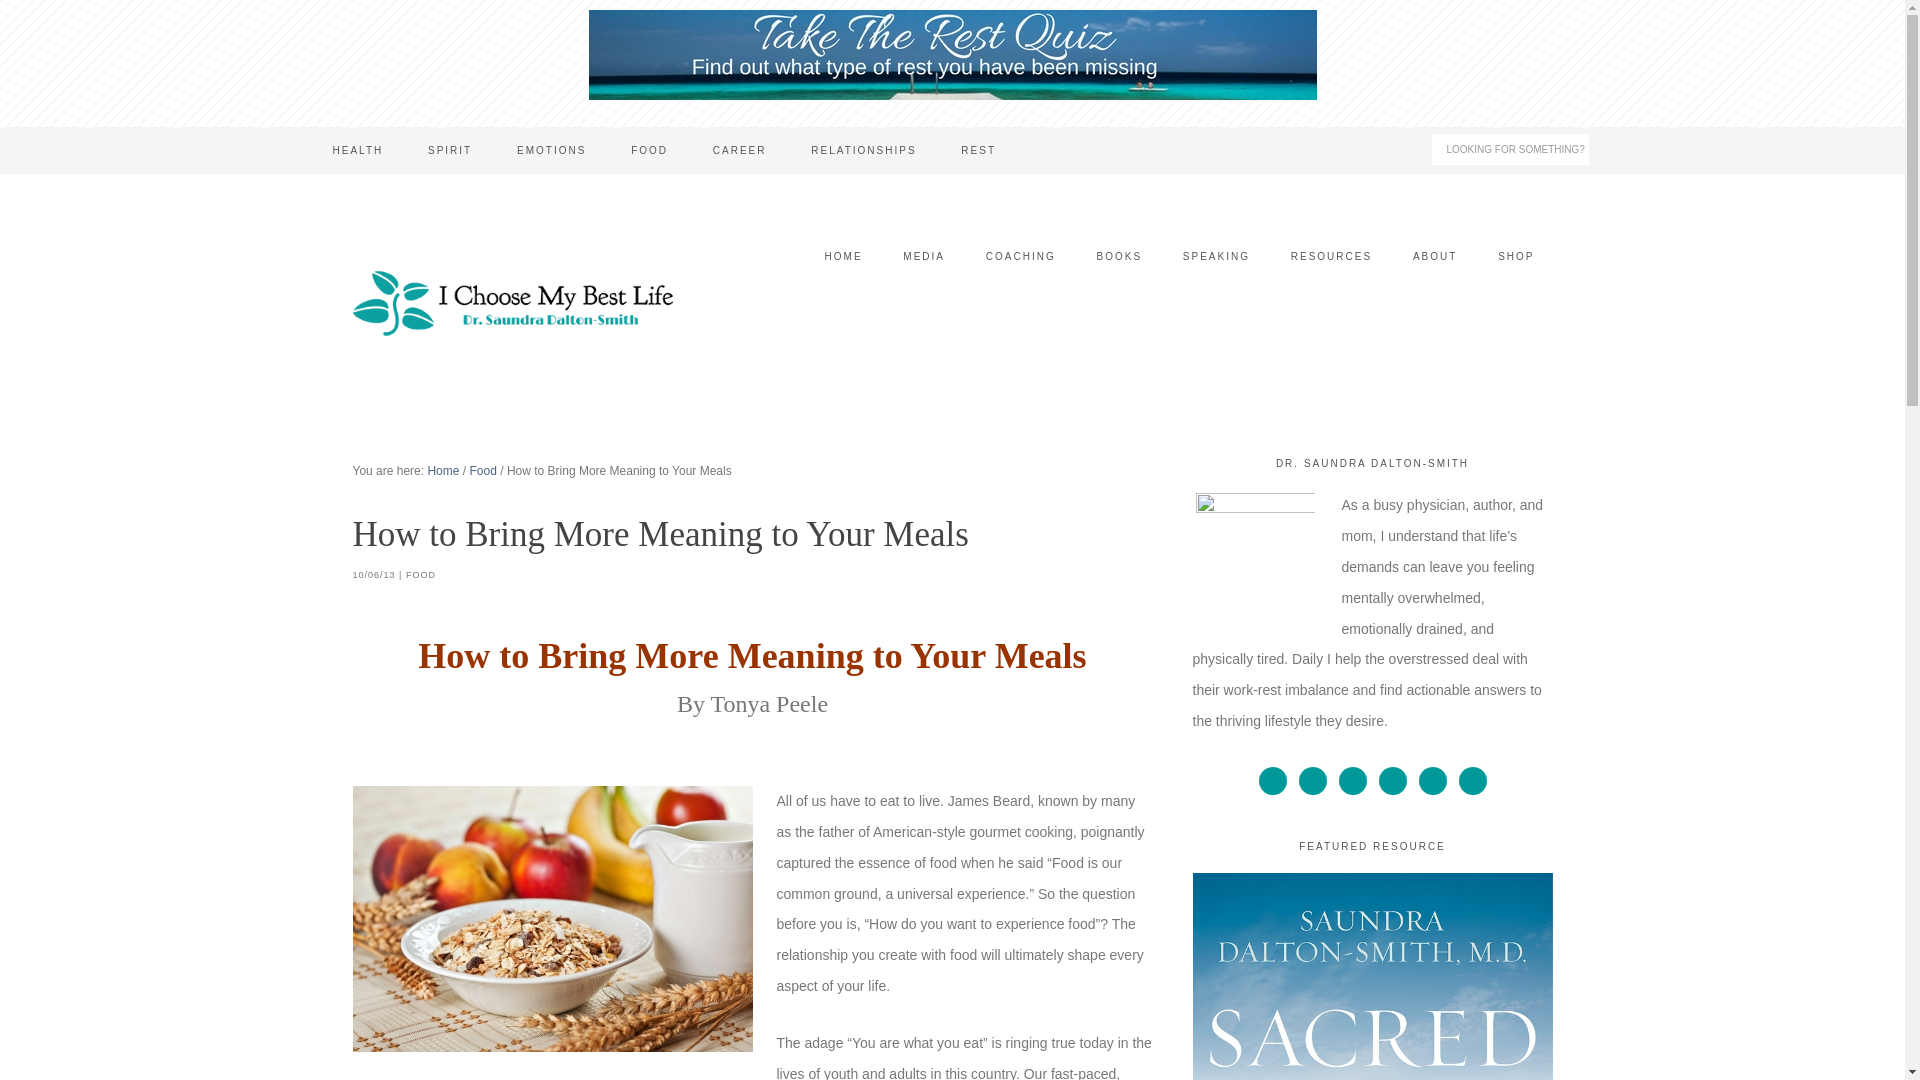 This screenshot has width=1920, height=1080. What do you see at coordinates (1216, 256) in the screenshot?
I see `SPEAKING` at bounding box center [1216, 256].